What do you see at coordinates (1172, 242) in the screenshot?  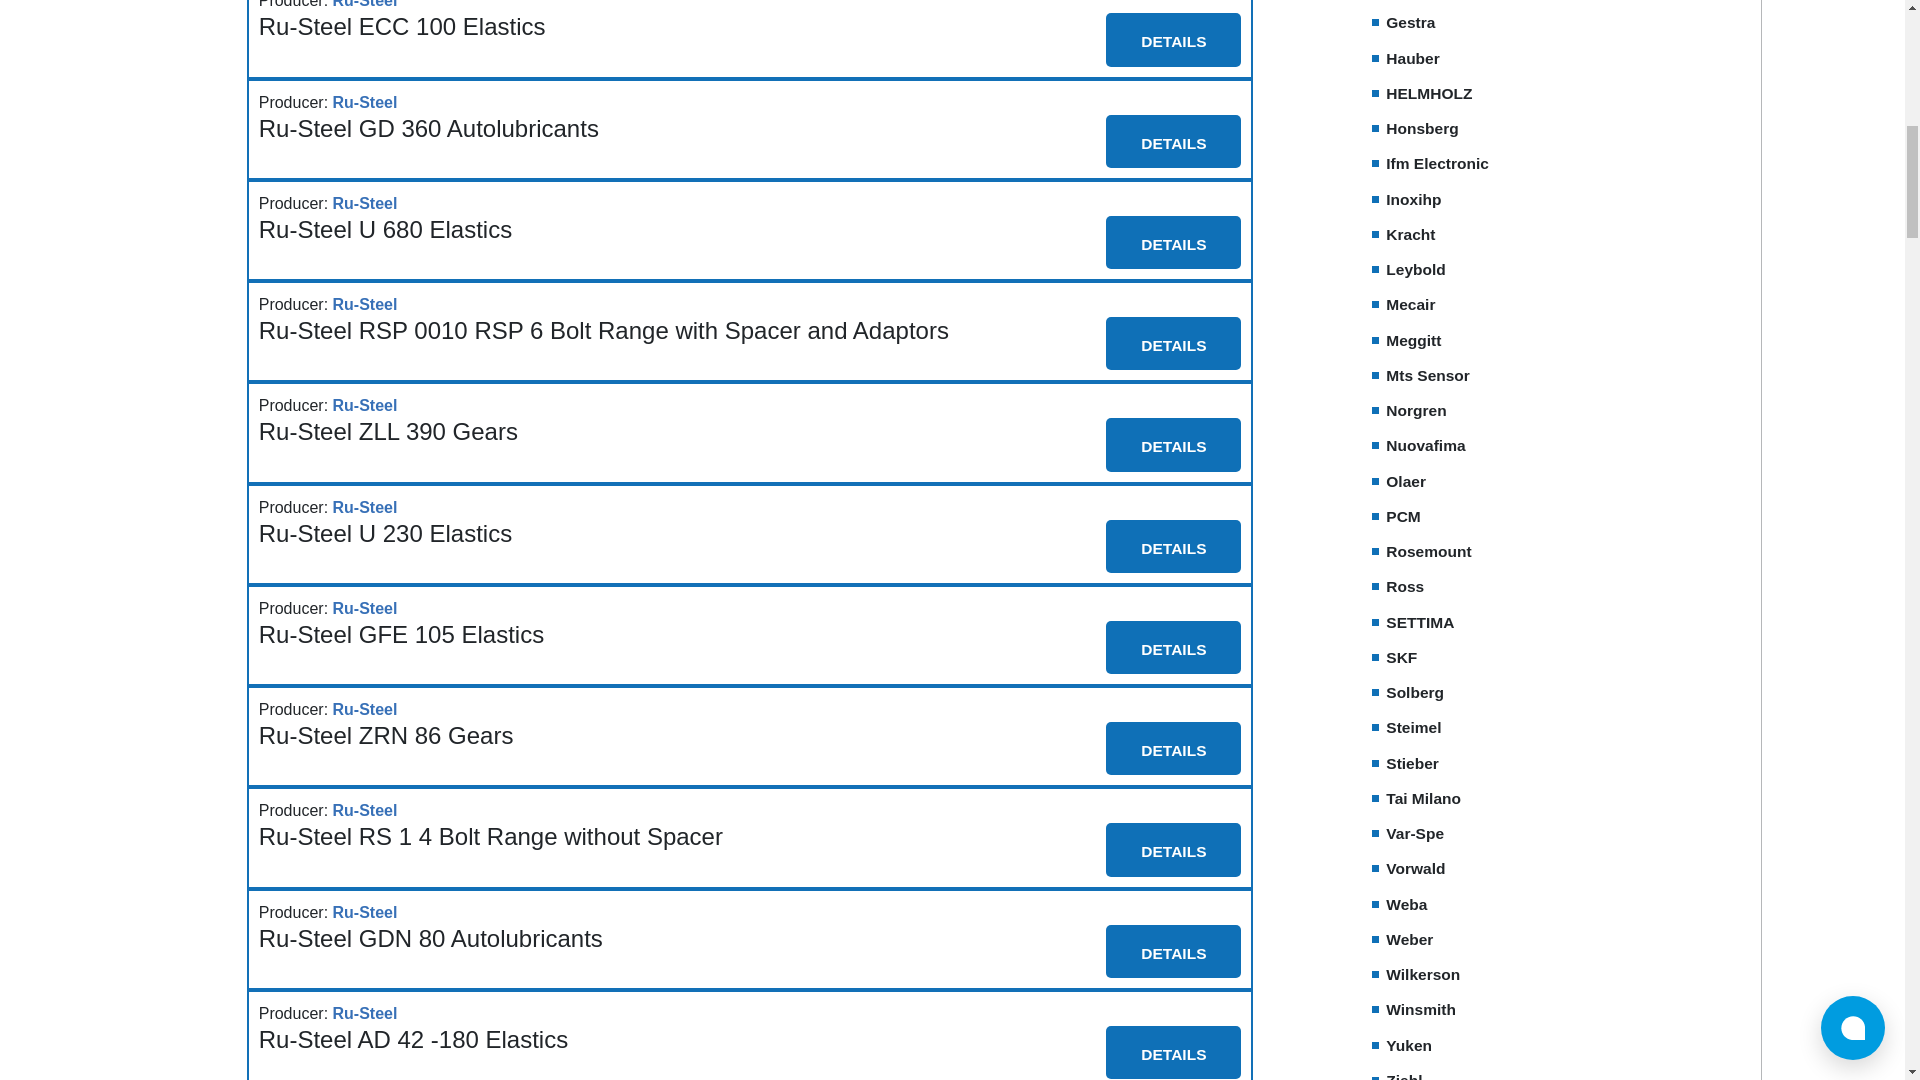 I see `DETAILS` at bounding box center [1172, 242].